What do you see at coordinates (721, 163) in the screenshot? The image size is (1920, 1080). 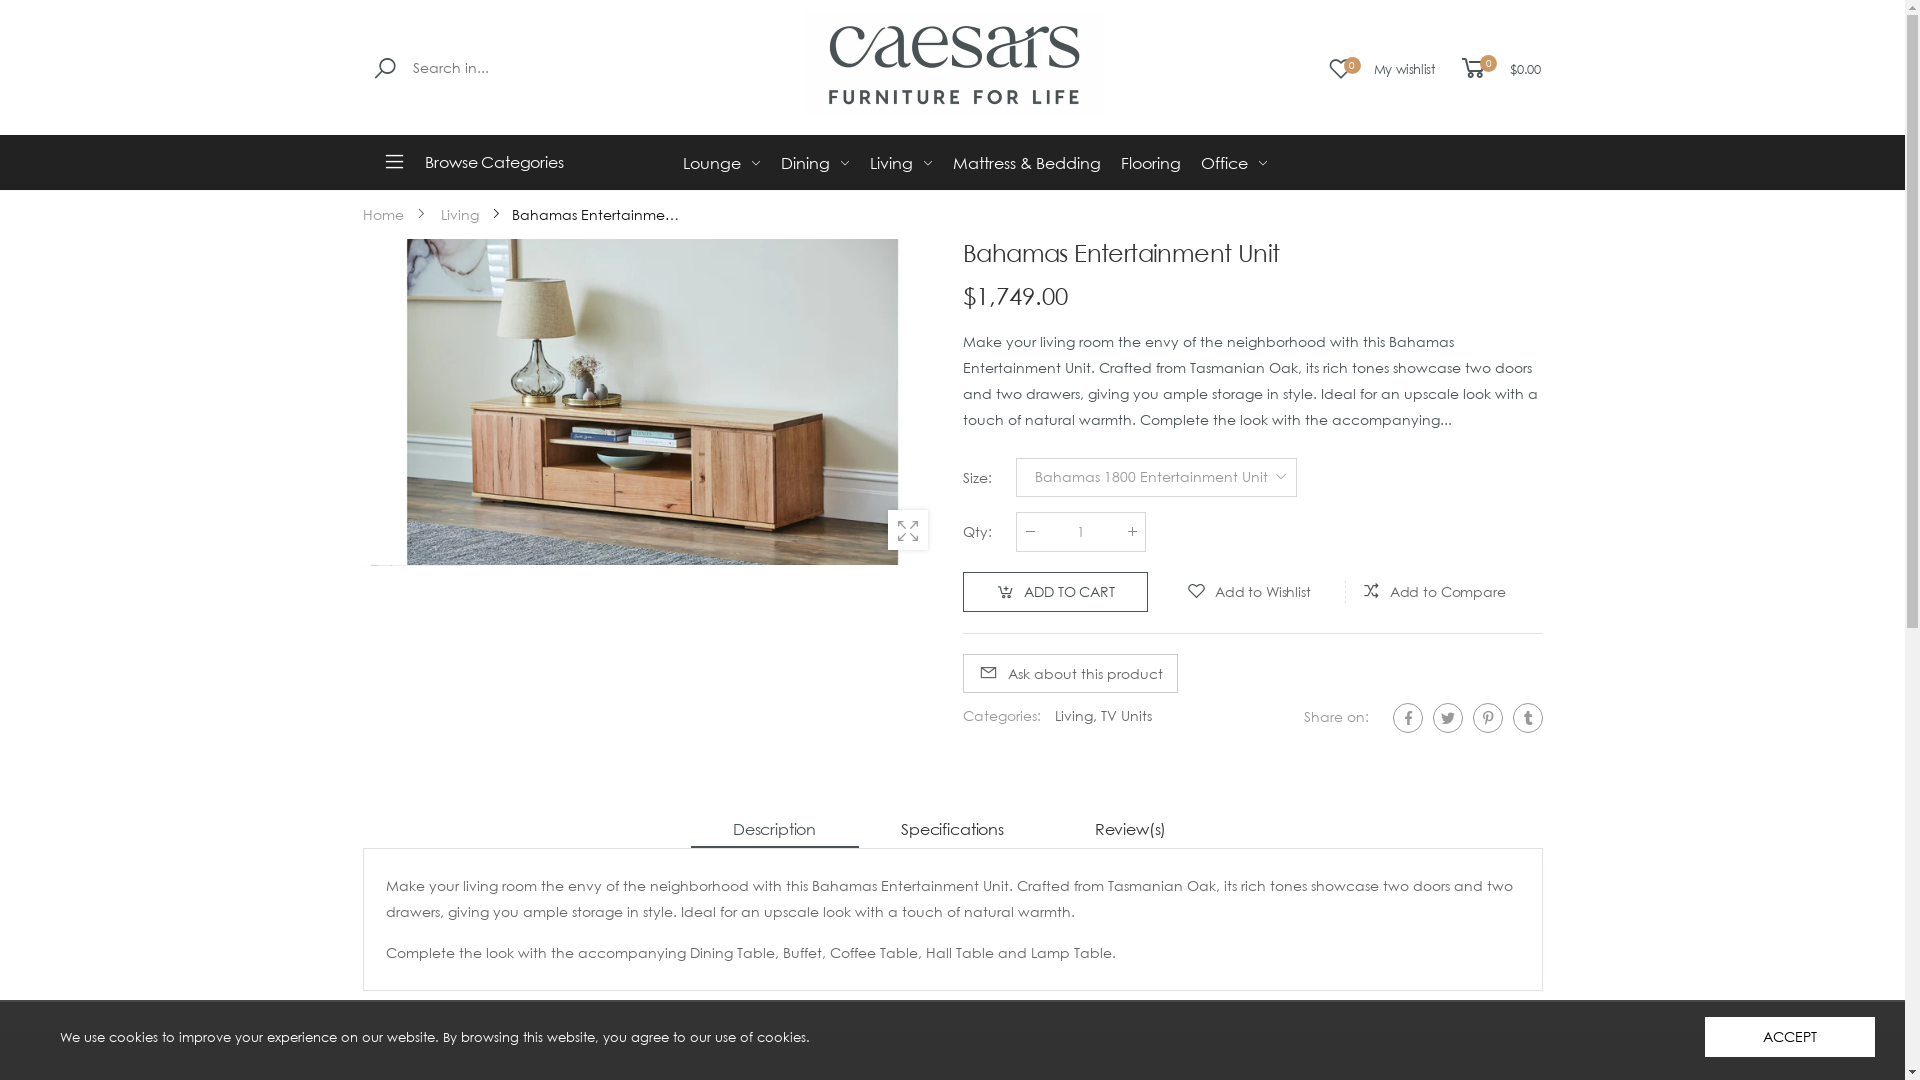 I see `Lounge` at bounding box center [721, 163].